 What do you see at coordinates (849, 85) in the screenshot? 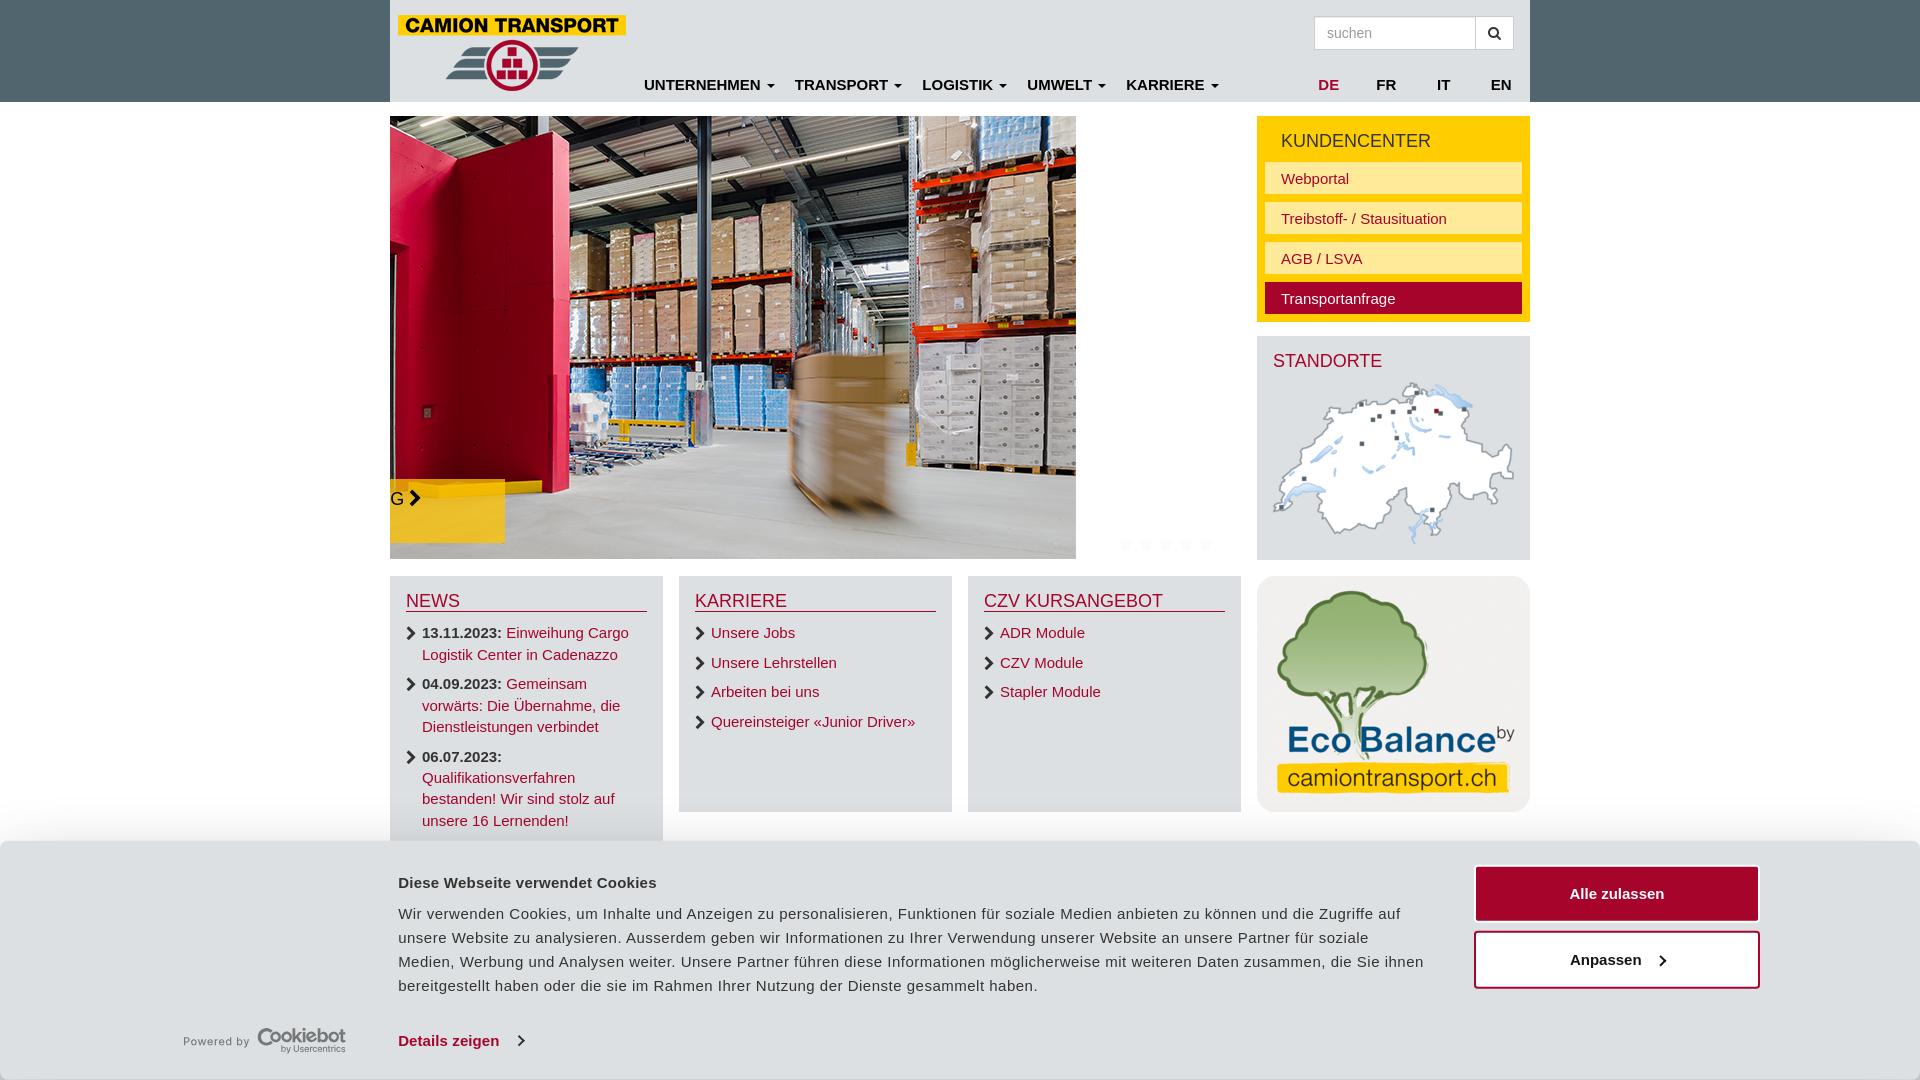
I see `TRANSPORT` at bounding box center [849, 85].